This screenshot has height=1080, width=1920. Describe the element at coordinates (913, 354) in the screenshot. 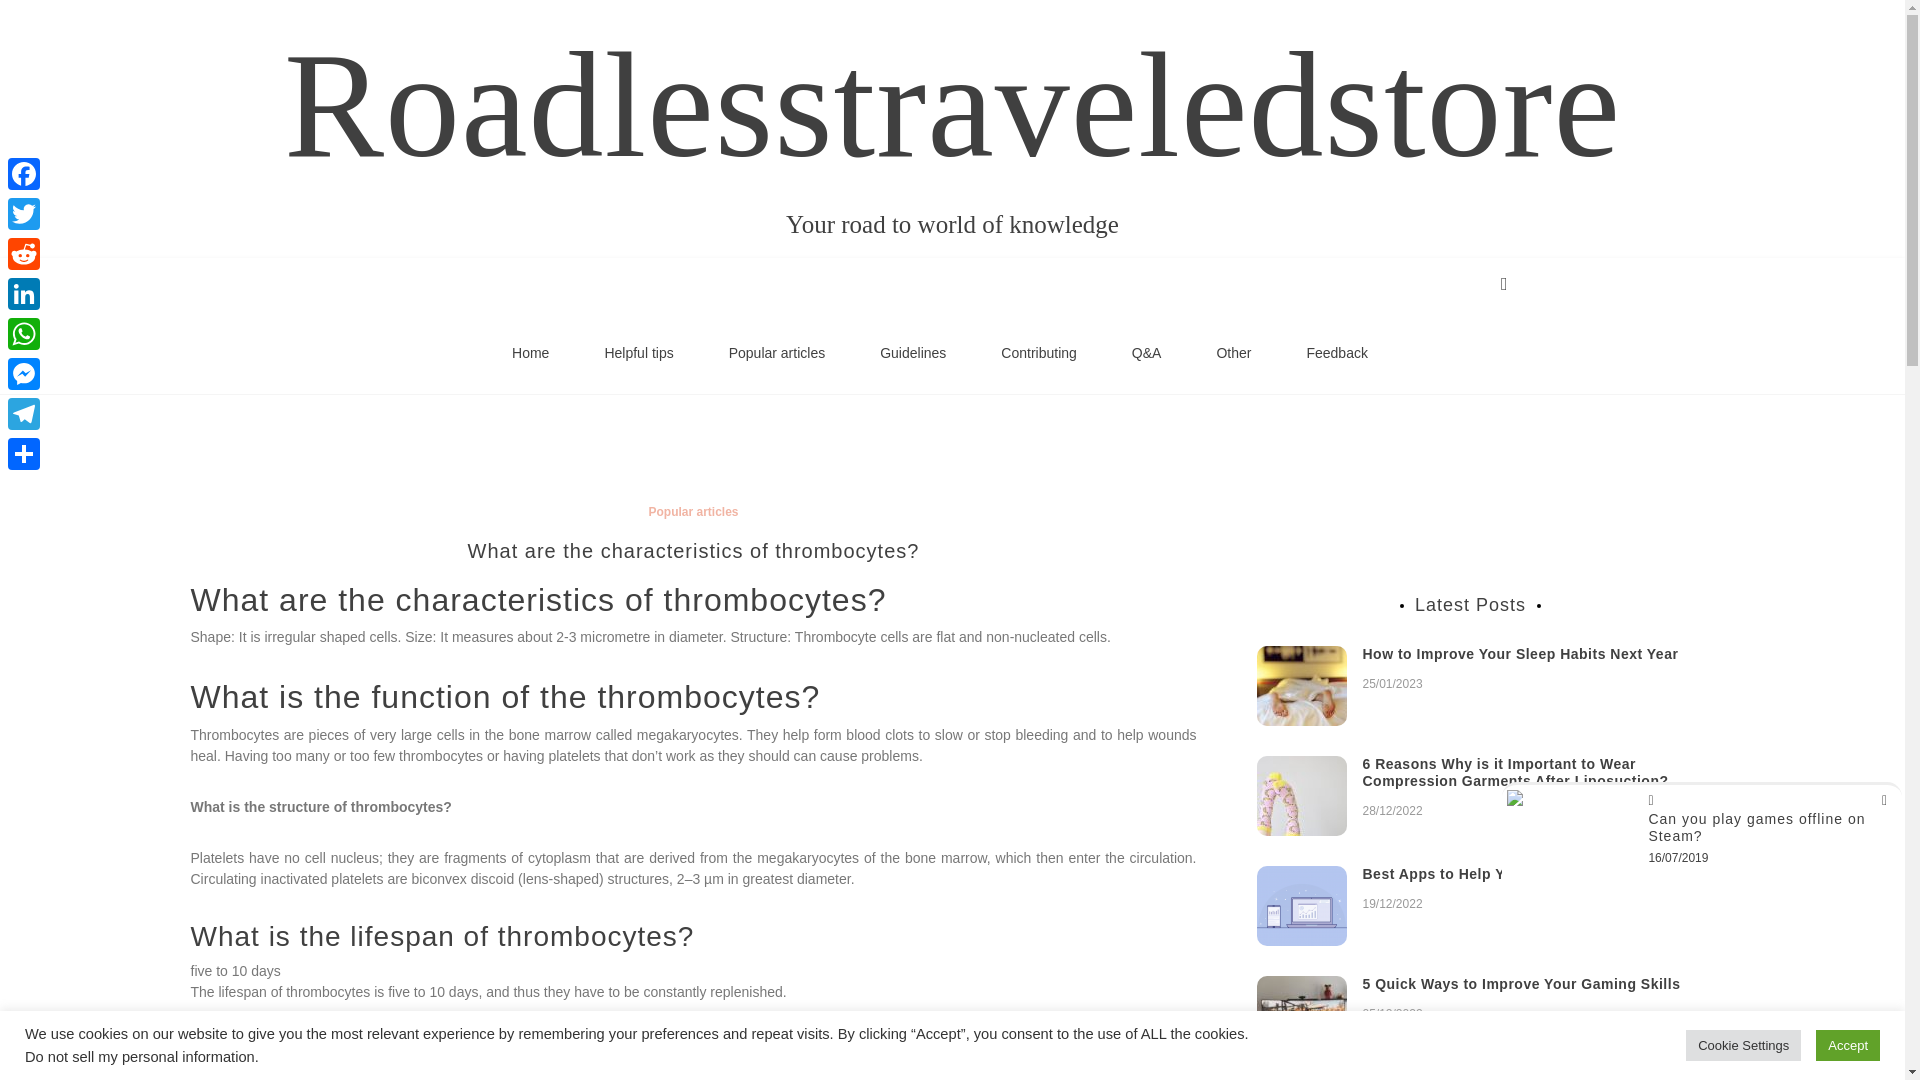

I see `Guidelines` at that location.